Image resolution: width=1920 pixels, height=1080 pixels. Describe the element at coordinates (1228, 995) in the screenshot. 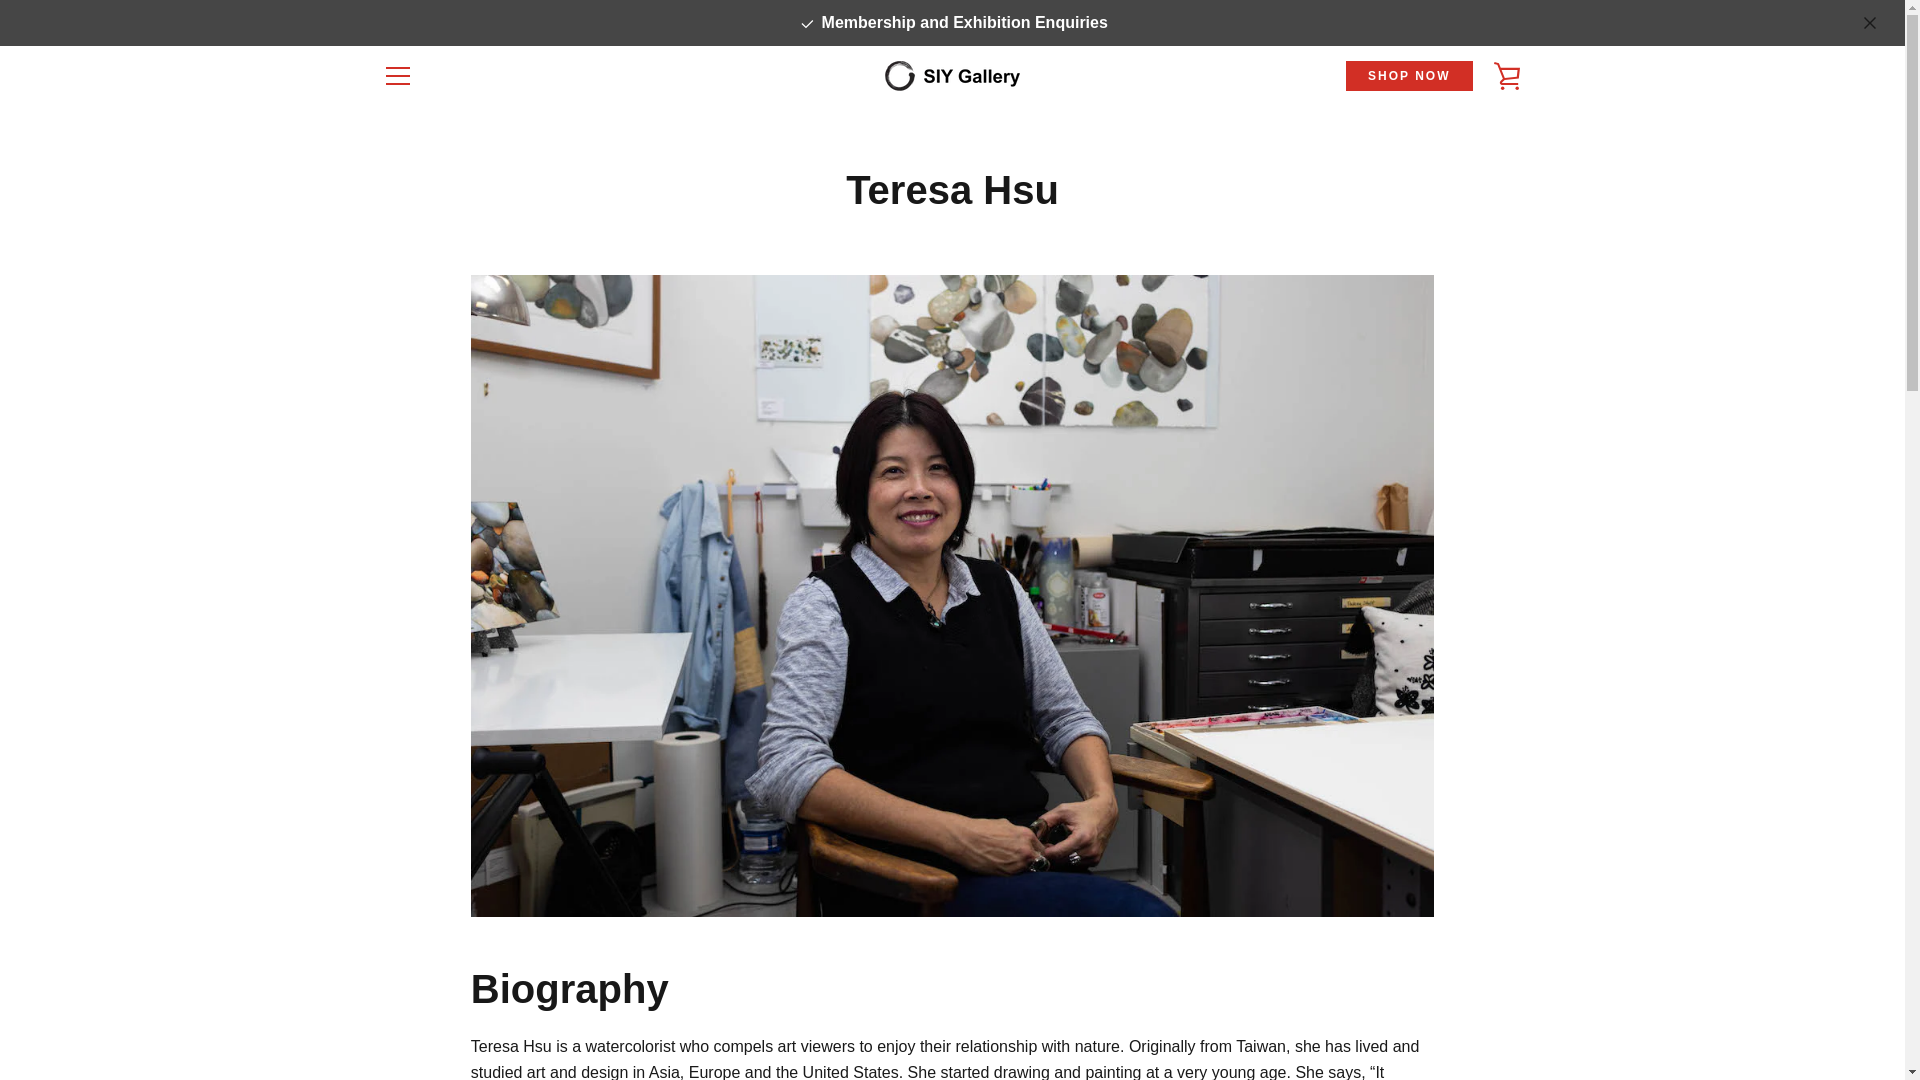

I see `Apple Pay` at that location.